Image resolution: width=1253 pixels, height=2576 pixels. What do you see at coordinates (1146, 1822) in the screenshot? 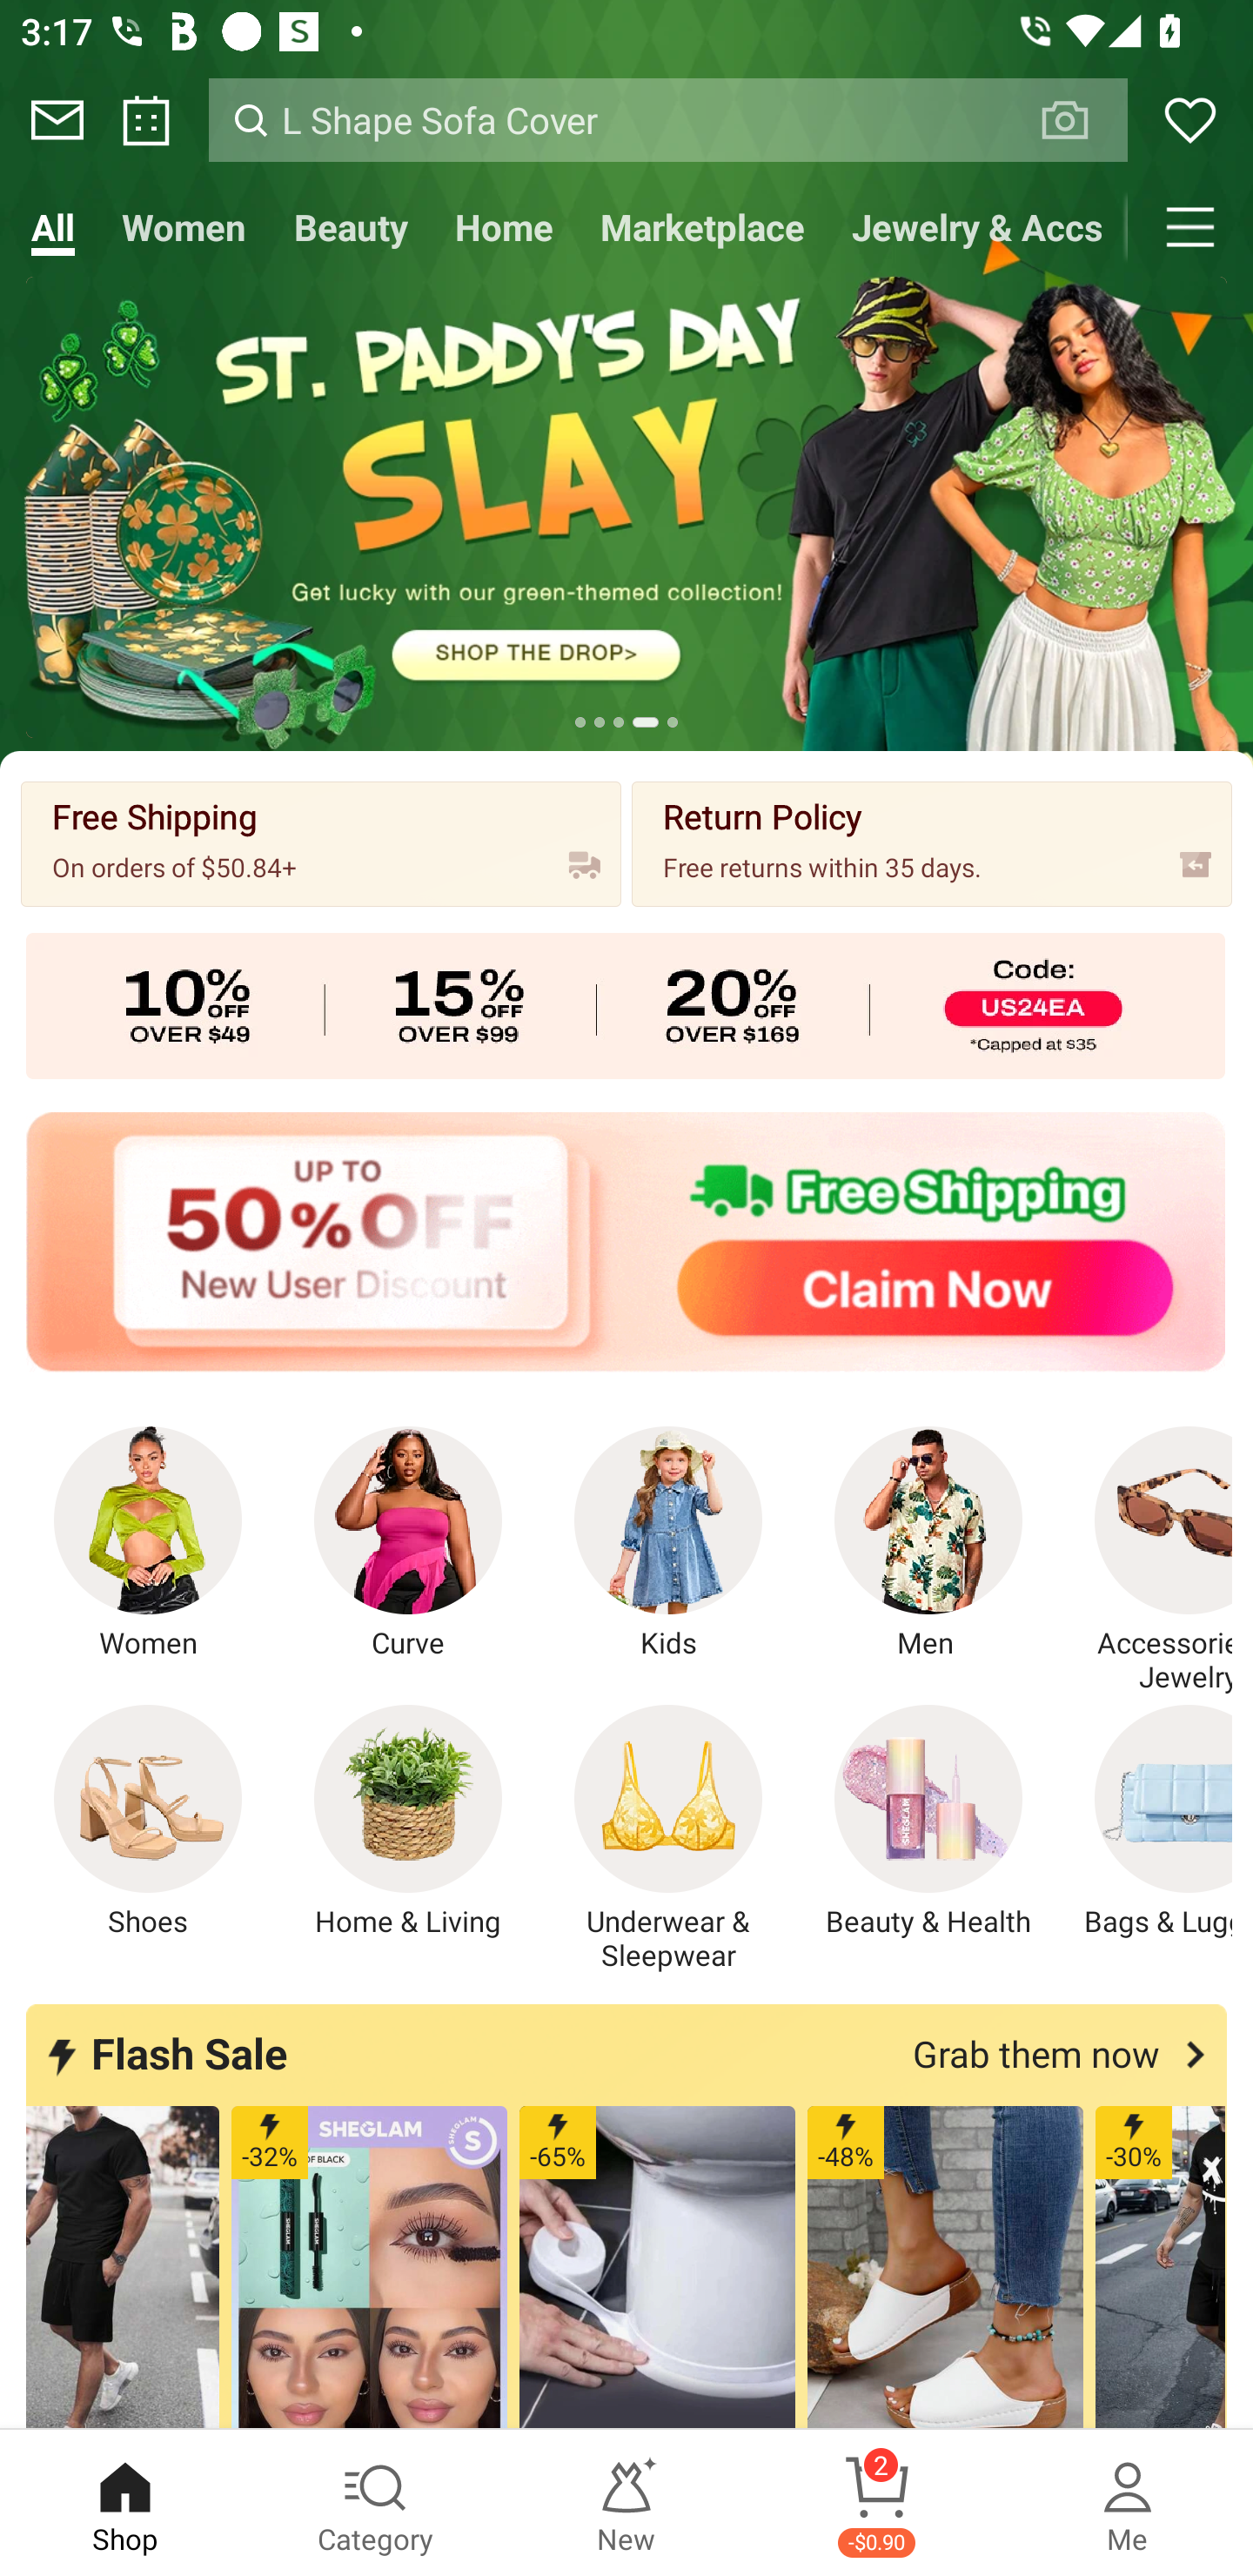
I see `Bags & Luggage` at bounding box center [1146, 1822].